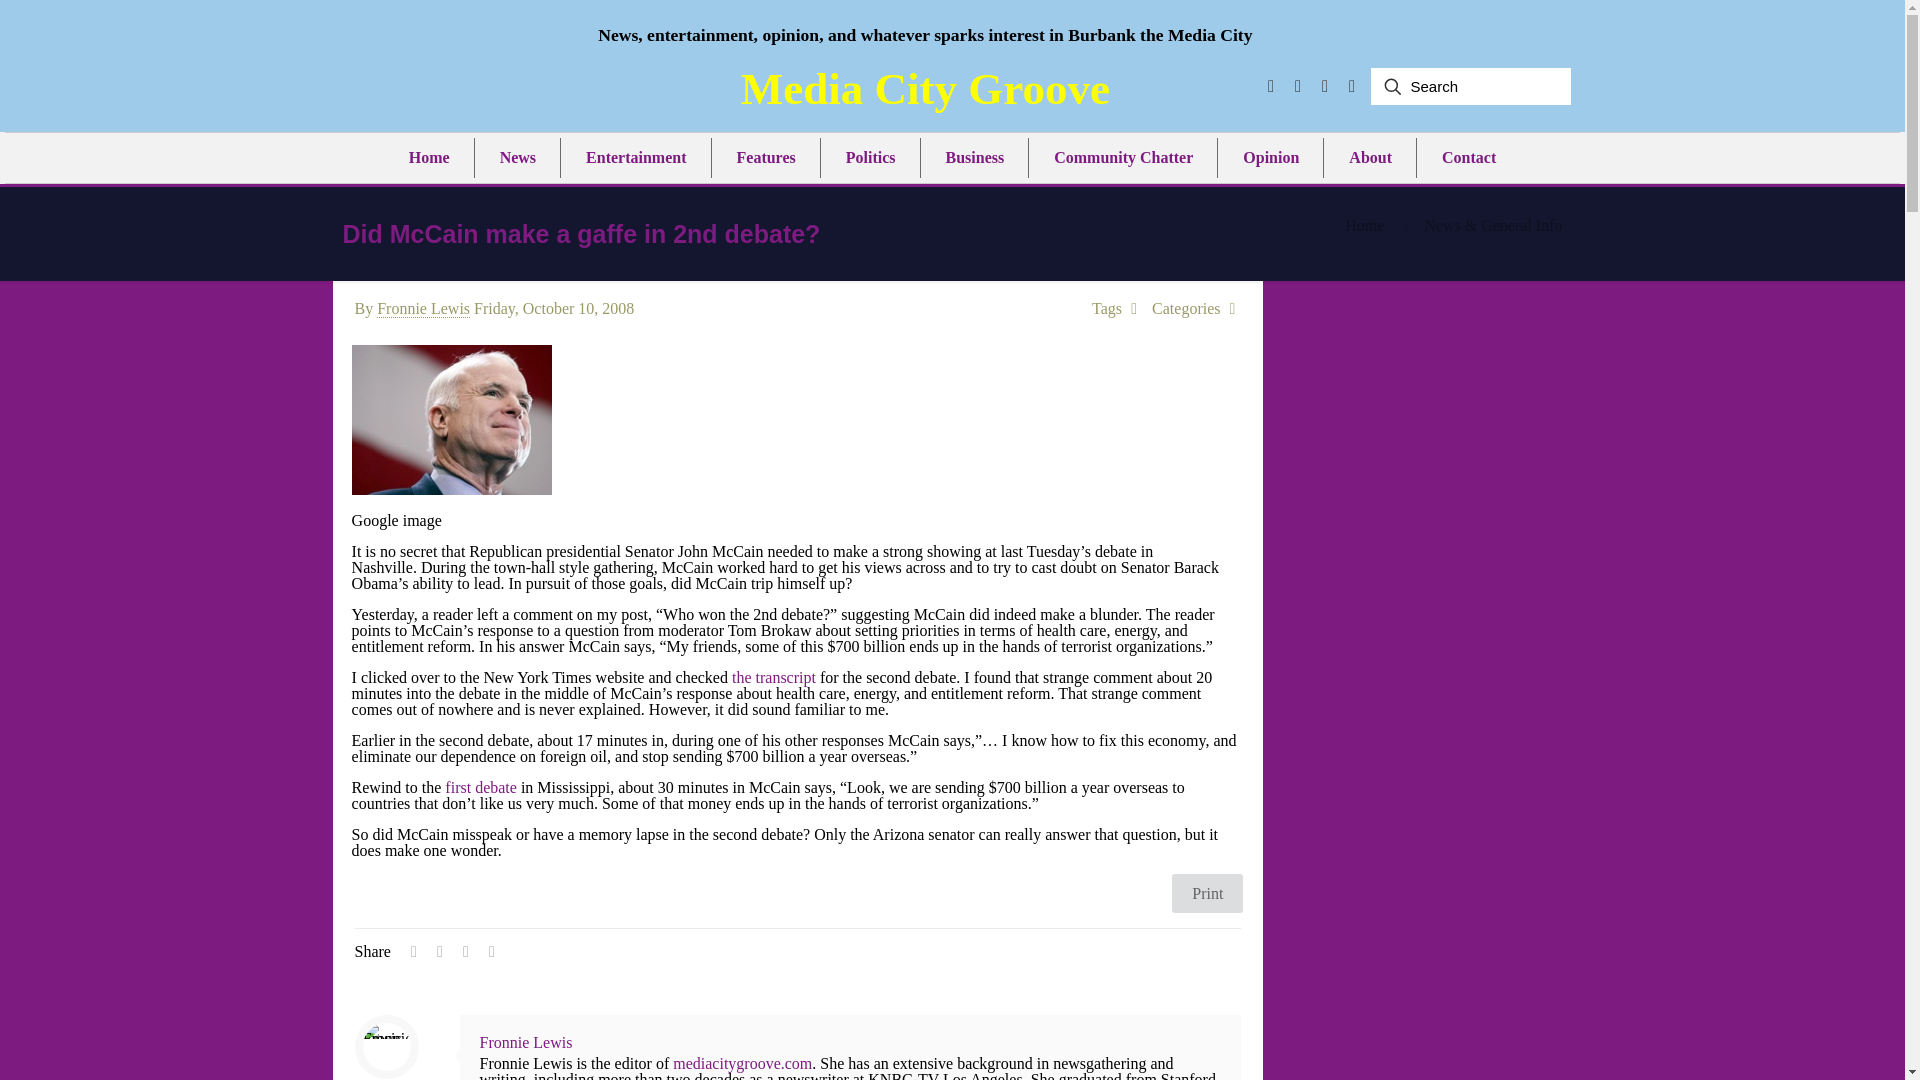 The image size is (1920, 1080). What do you see at coordinates (765, 158) in the screenshot?
I see `Features` at bounding box center [765, 158].